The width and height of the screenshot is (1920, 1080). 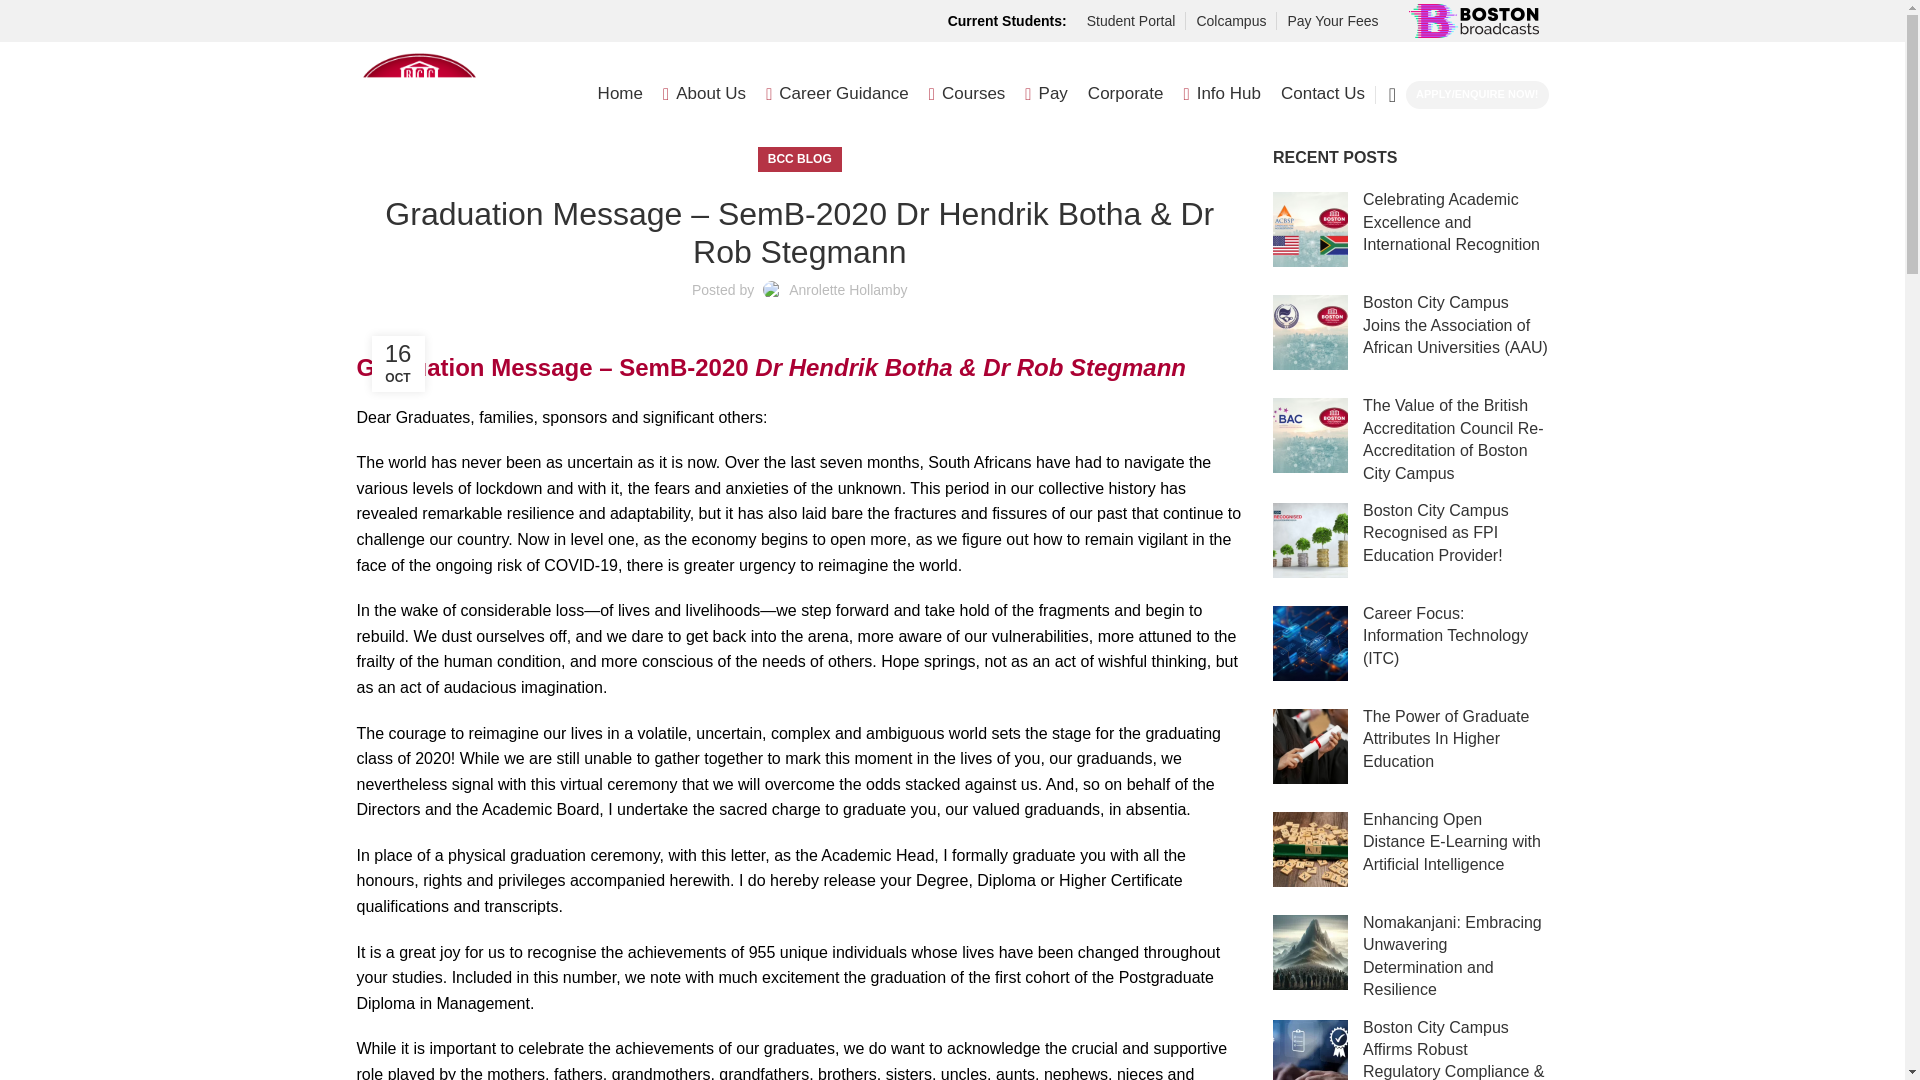 I want to click on Pay Your Fees, so click(x=1332, y=21).